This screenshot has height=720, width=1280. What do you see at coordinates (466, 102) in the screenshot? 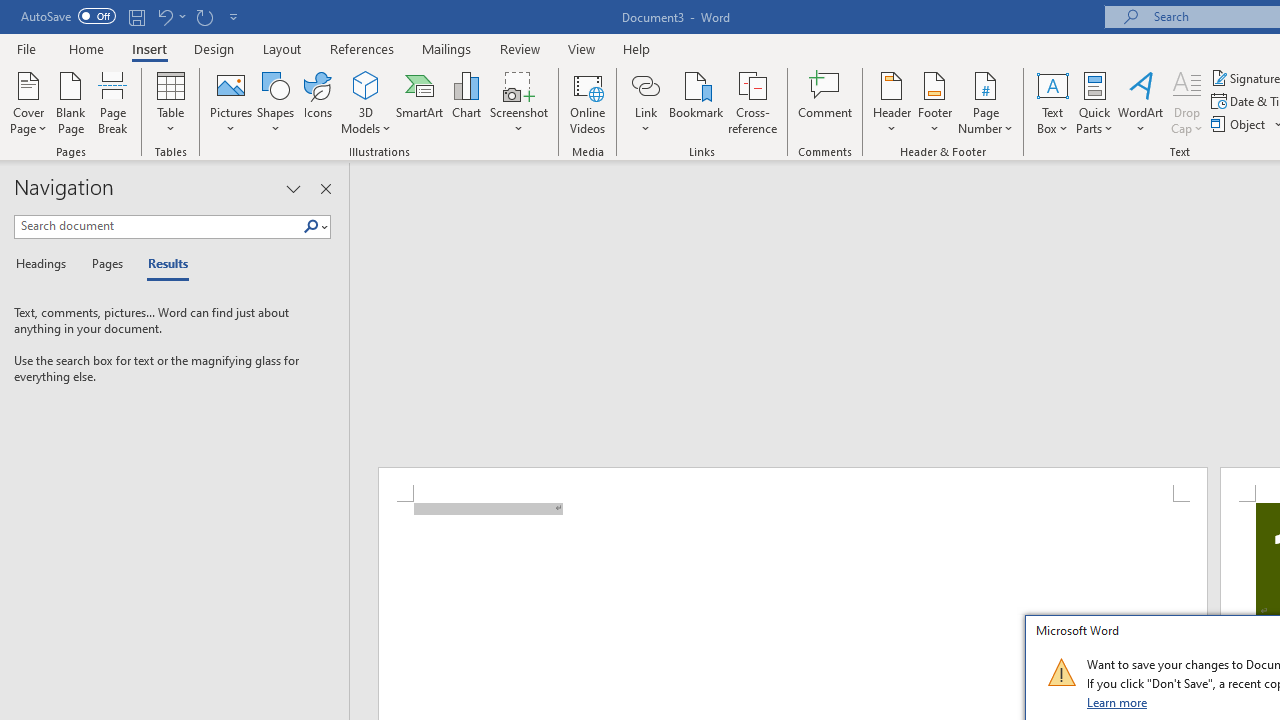
I see `Chart...` at bounding box center [466, 102].